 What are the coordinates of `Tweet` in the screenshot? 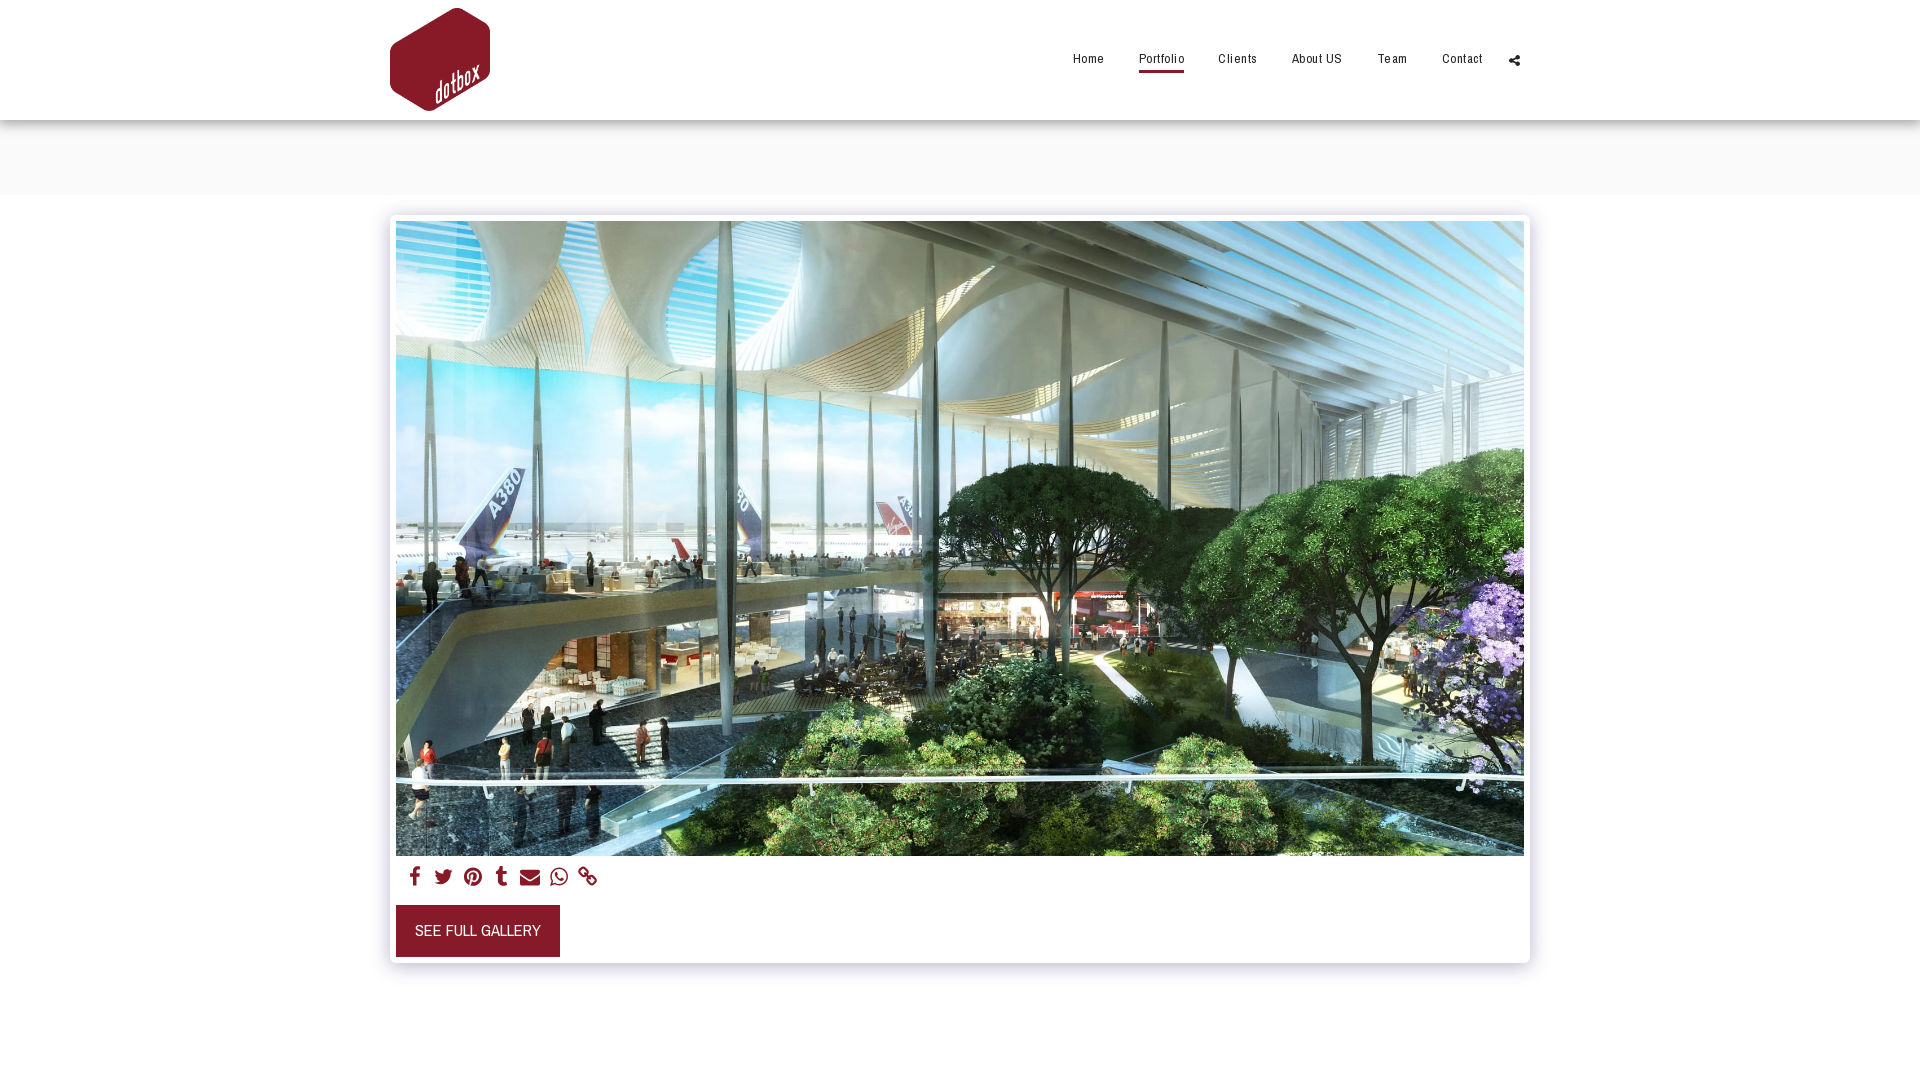 It's located at (444, 878).